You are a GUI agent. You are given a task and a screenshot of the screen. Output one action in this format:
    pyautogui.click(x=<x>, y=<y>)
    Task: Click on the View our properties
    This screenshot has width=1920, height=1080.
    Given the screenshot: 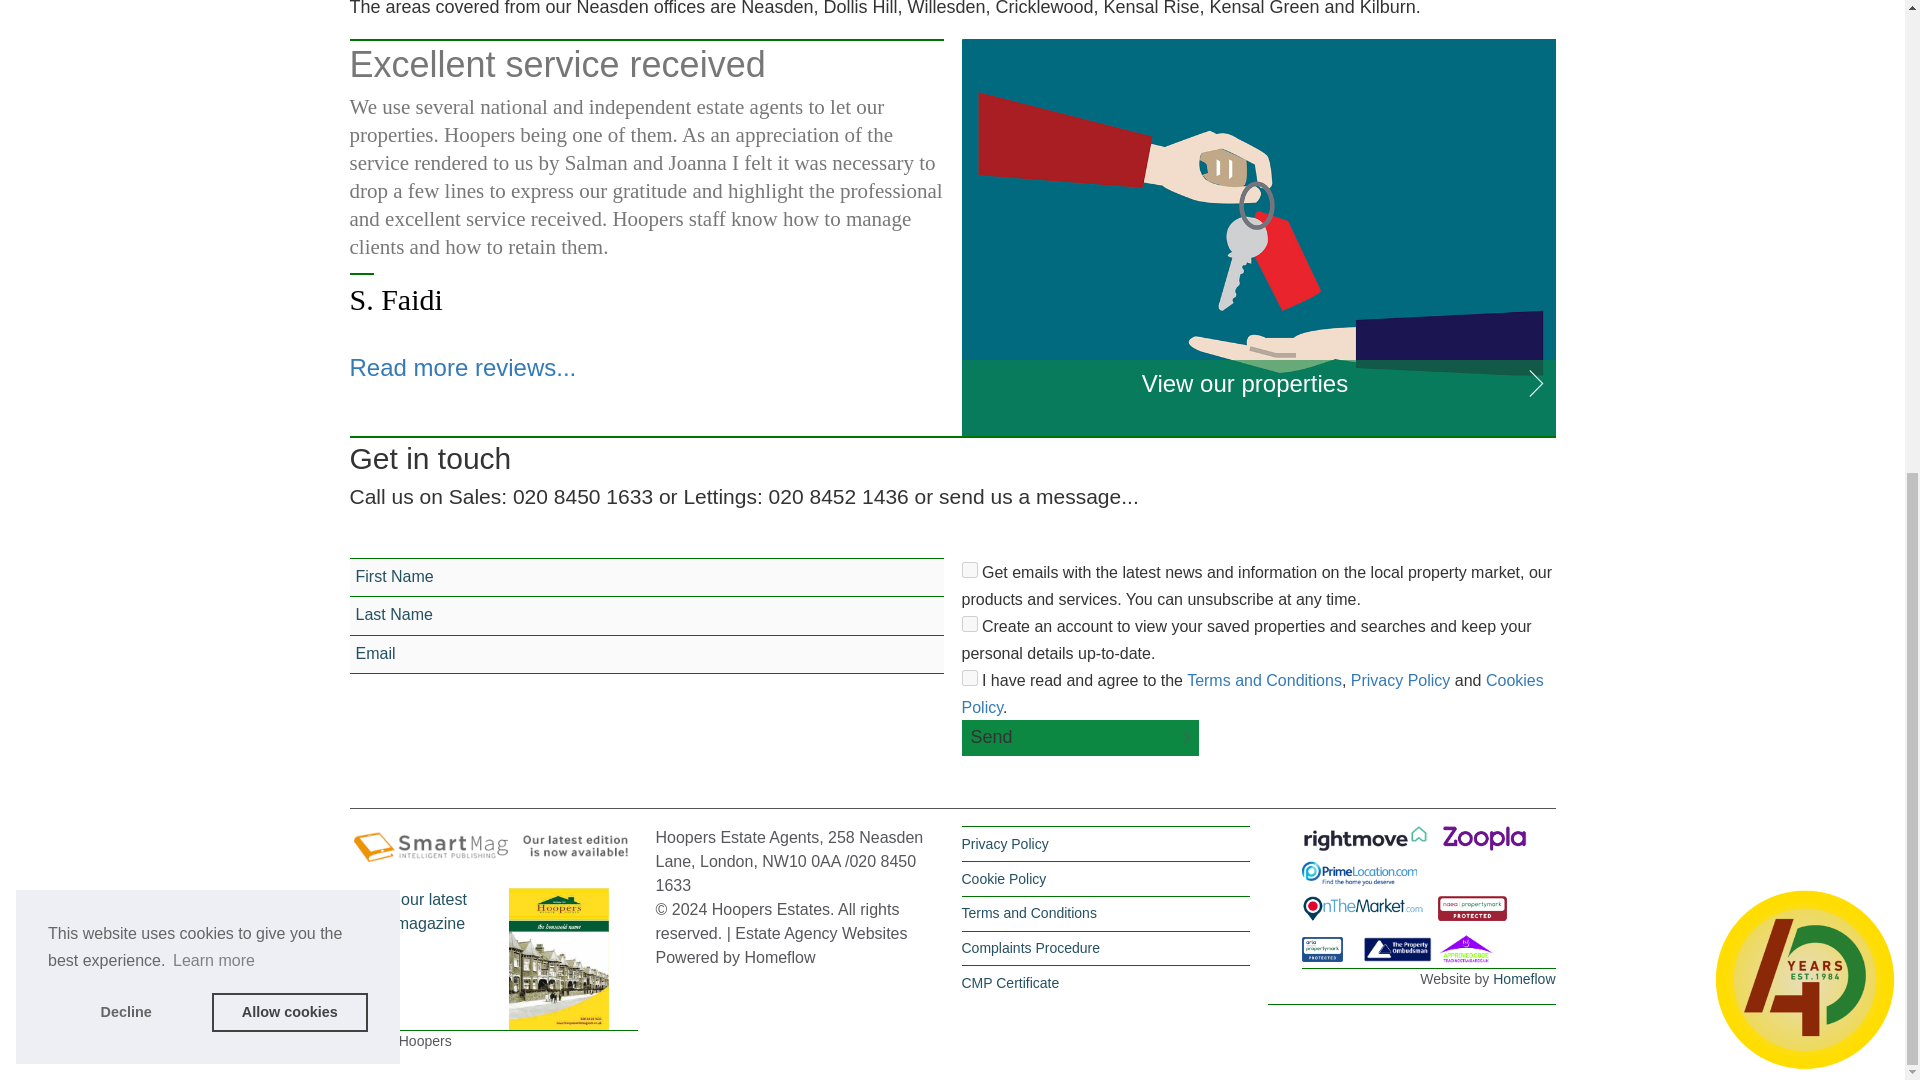 What is the action you would take?
    pyautogui.click(x=1258, y=398)
    